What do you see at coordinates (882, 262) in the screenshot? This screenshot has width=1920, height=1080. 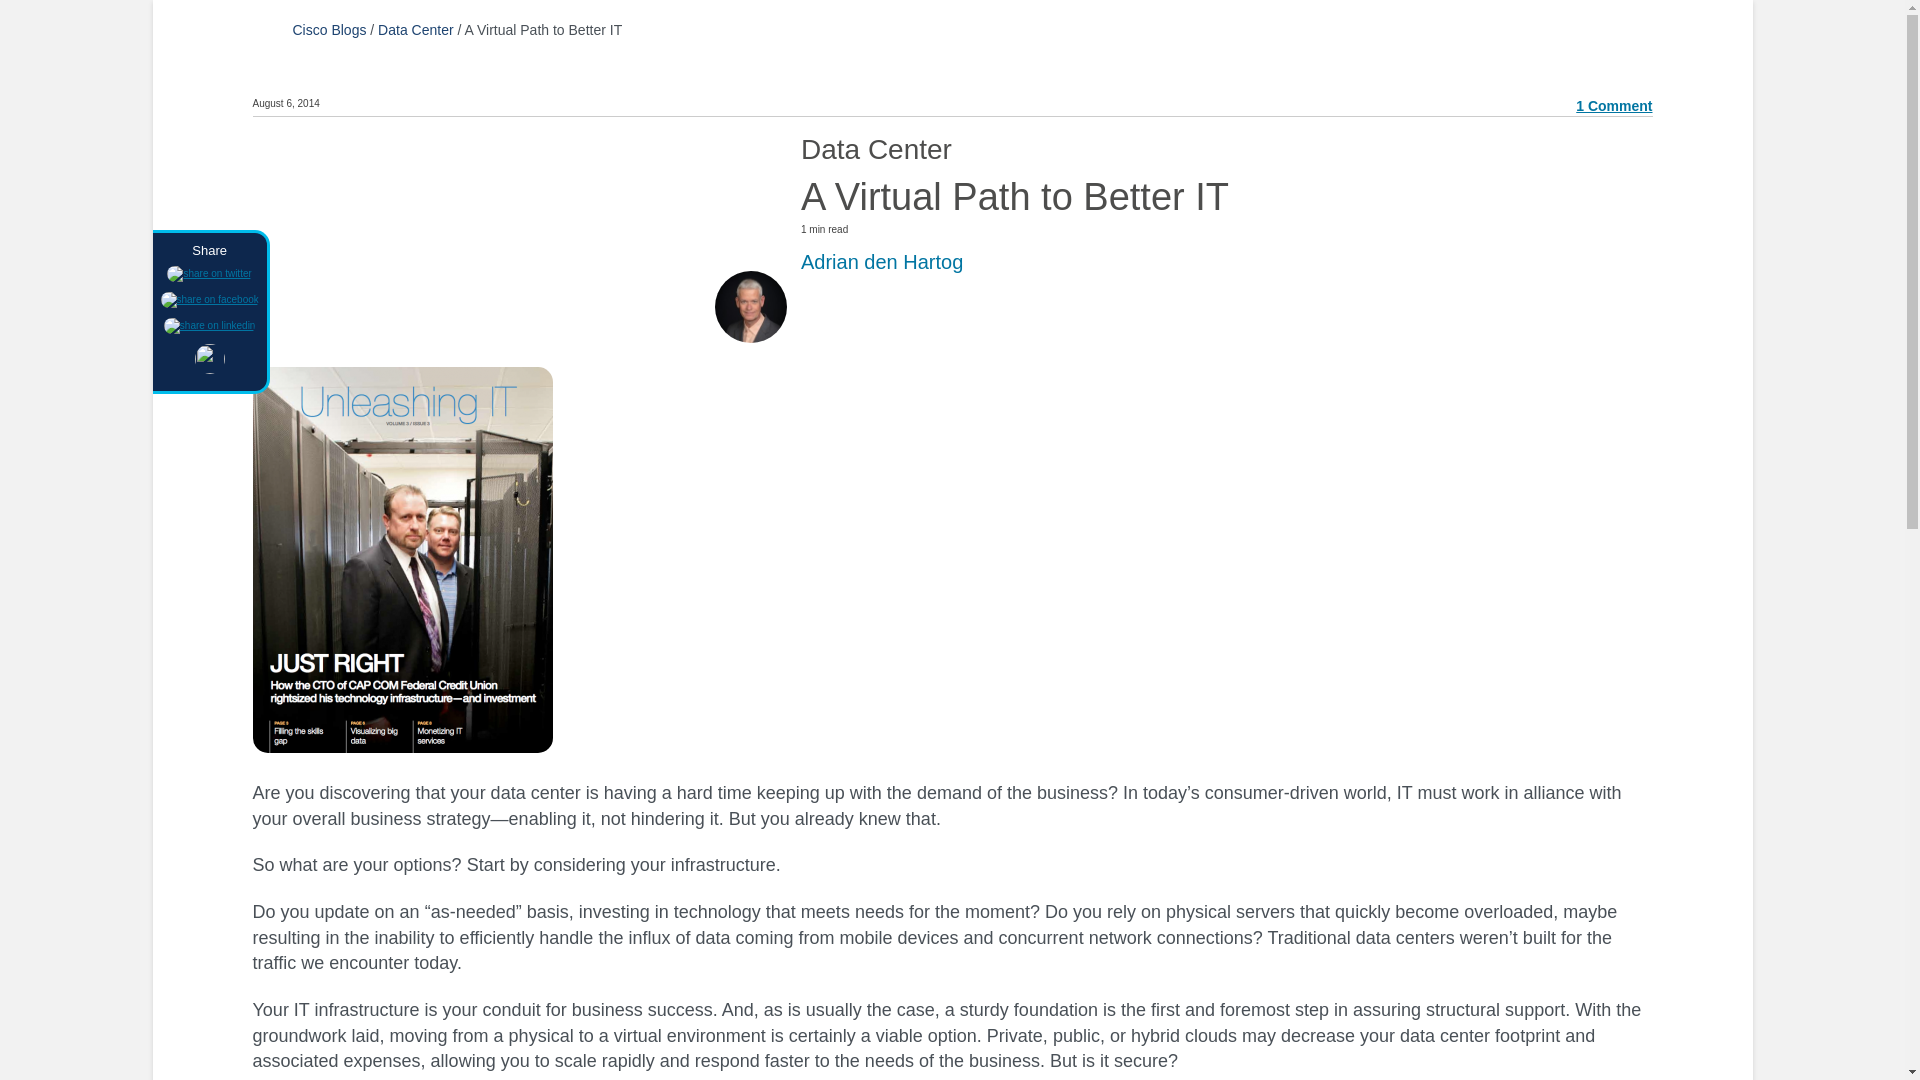 I see `Posts by Adrian den Hartog` at bounding box center [882, 262].